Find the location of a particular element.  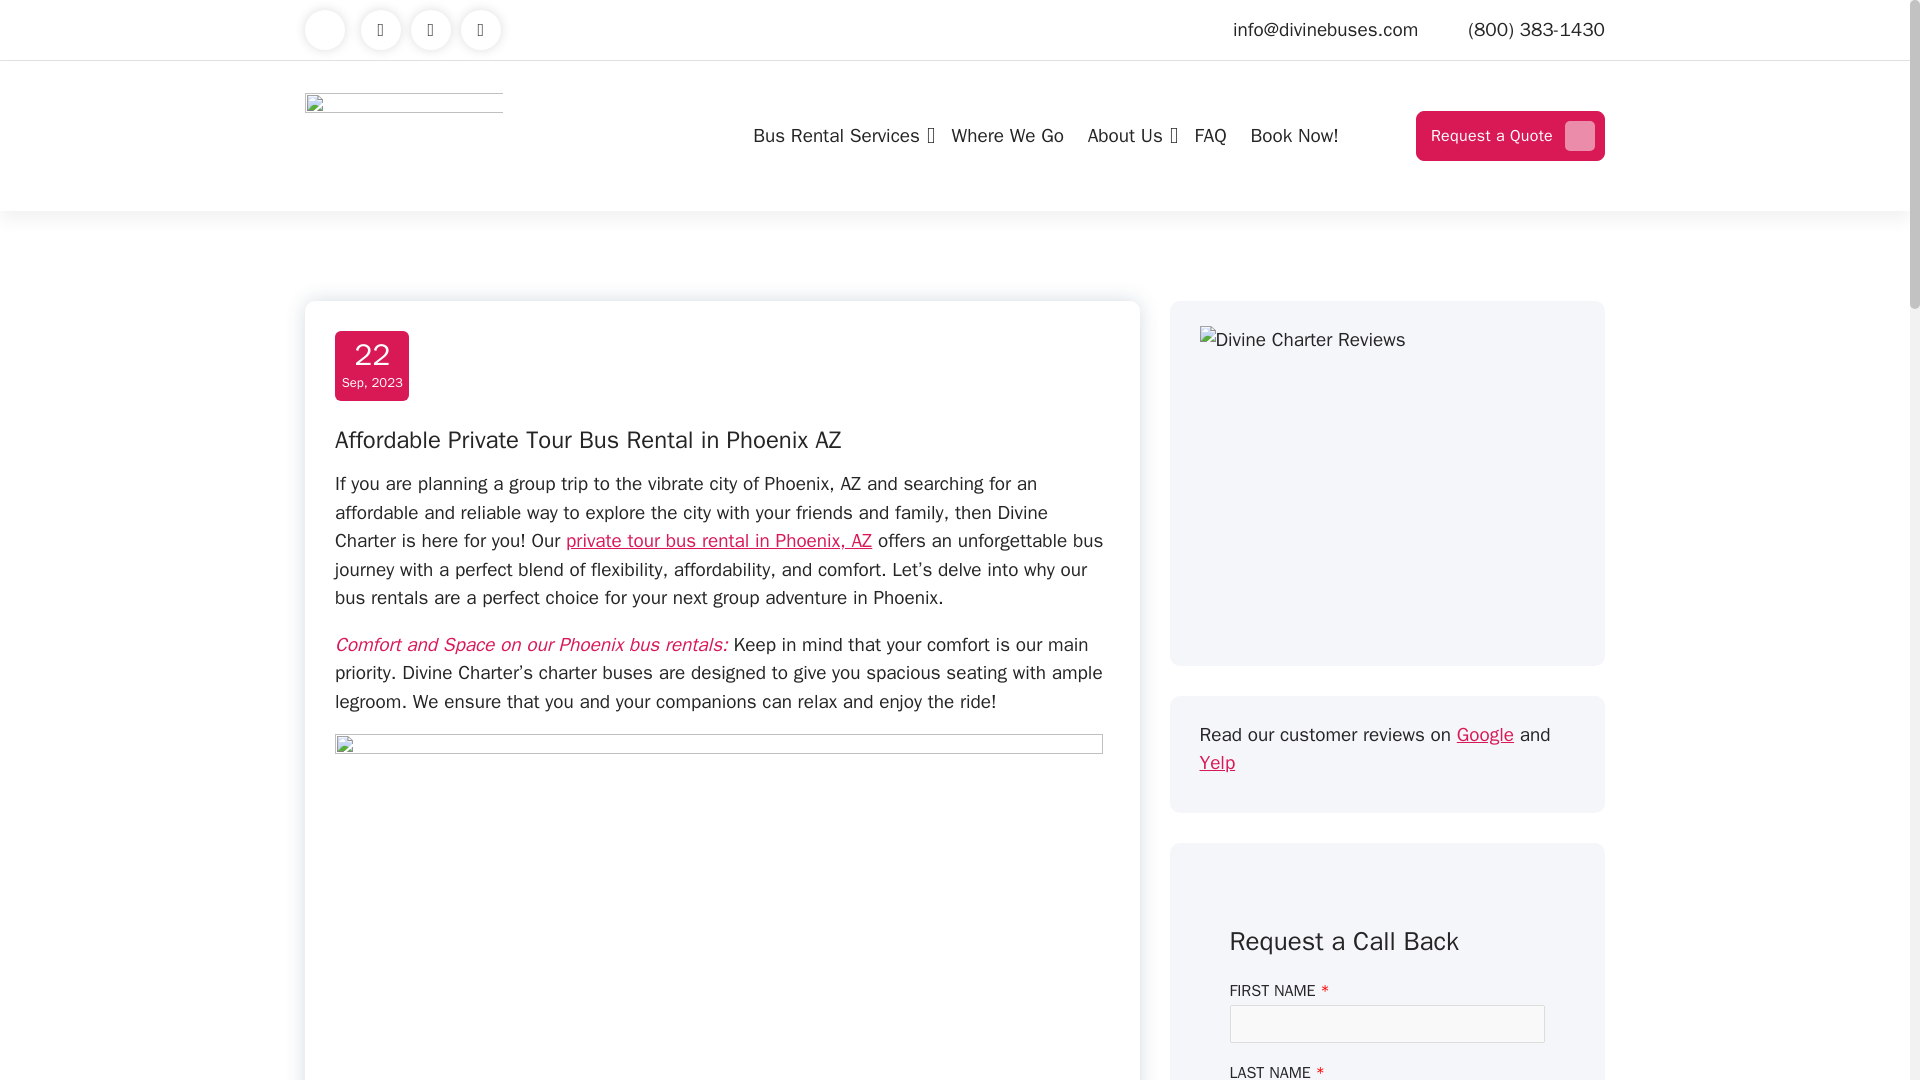

About Us is located at coordinates (840, 136).